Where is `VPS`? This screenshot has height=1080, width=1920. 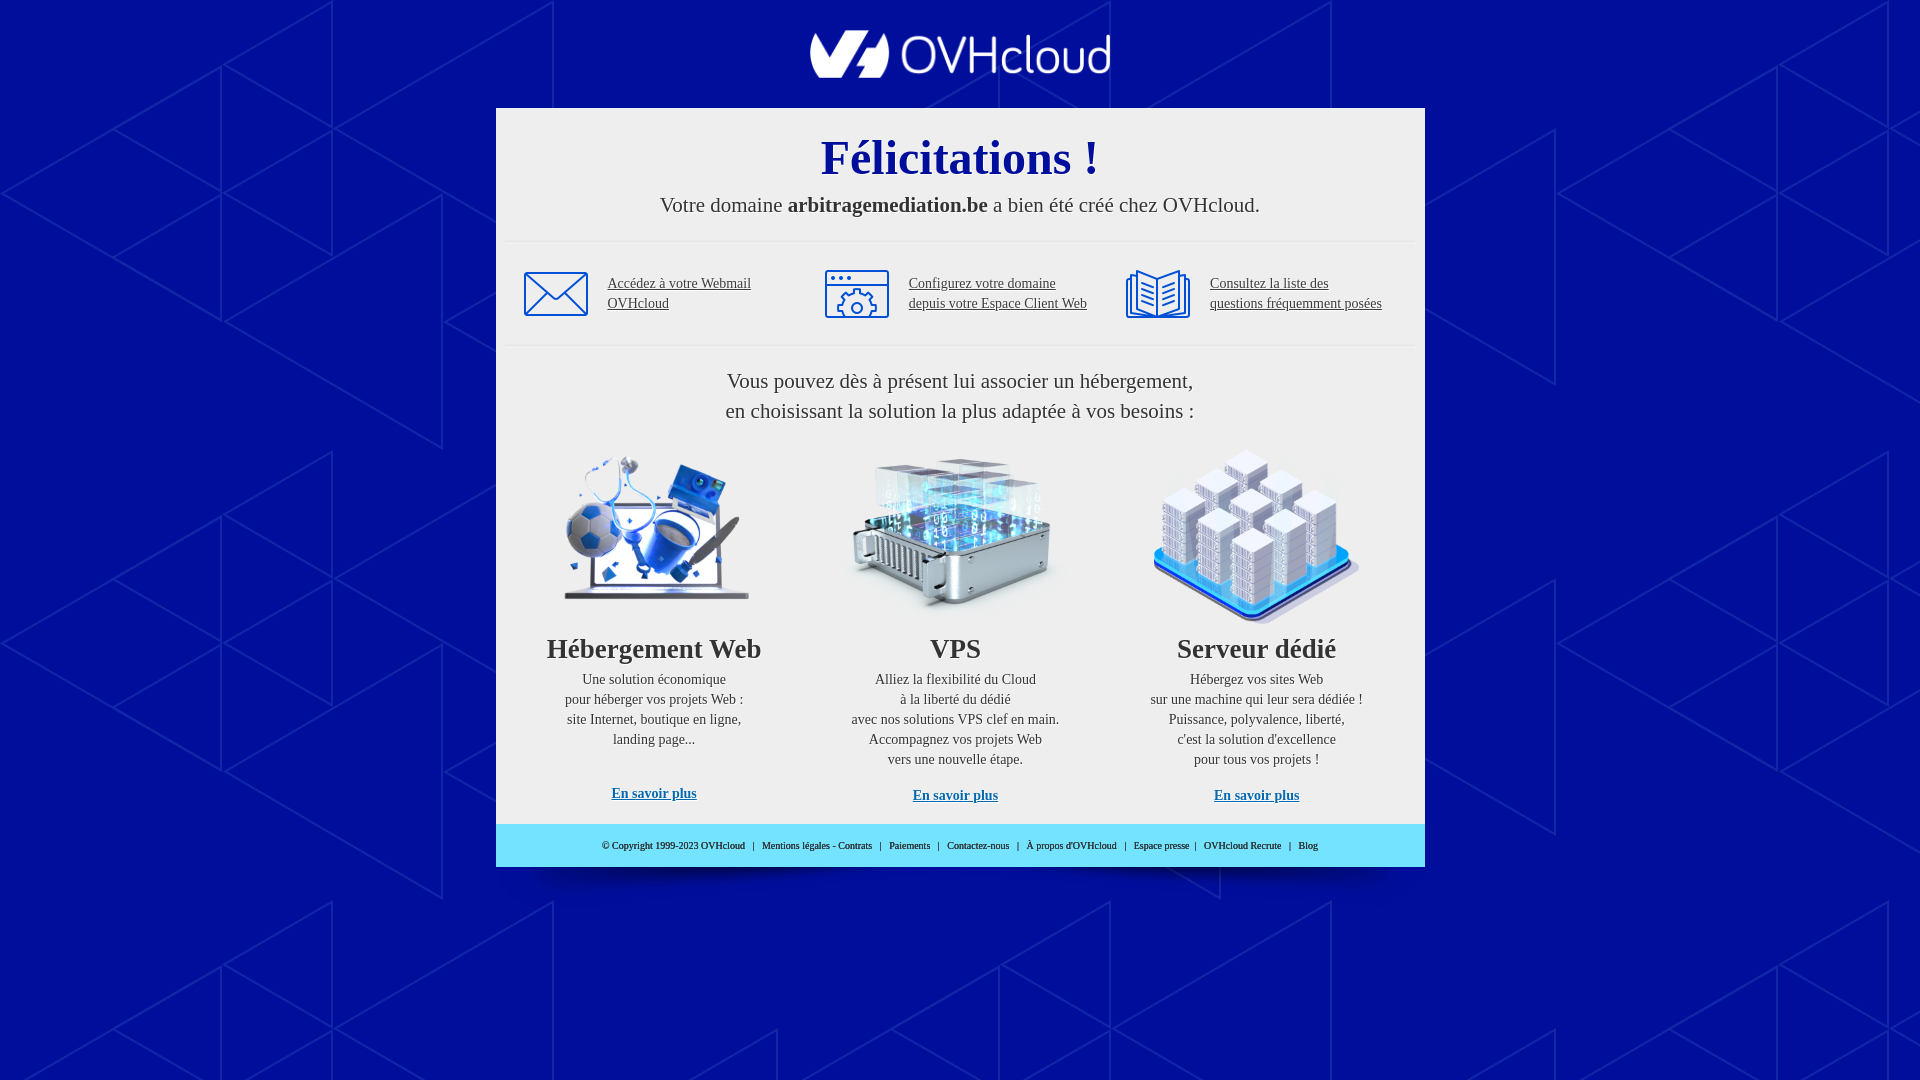 VPS is located at coordinates (956, 620).